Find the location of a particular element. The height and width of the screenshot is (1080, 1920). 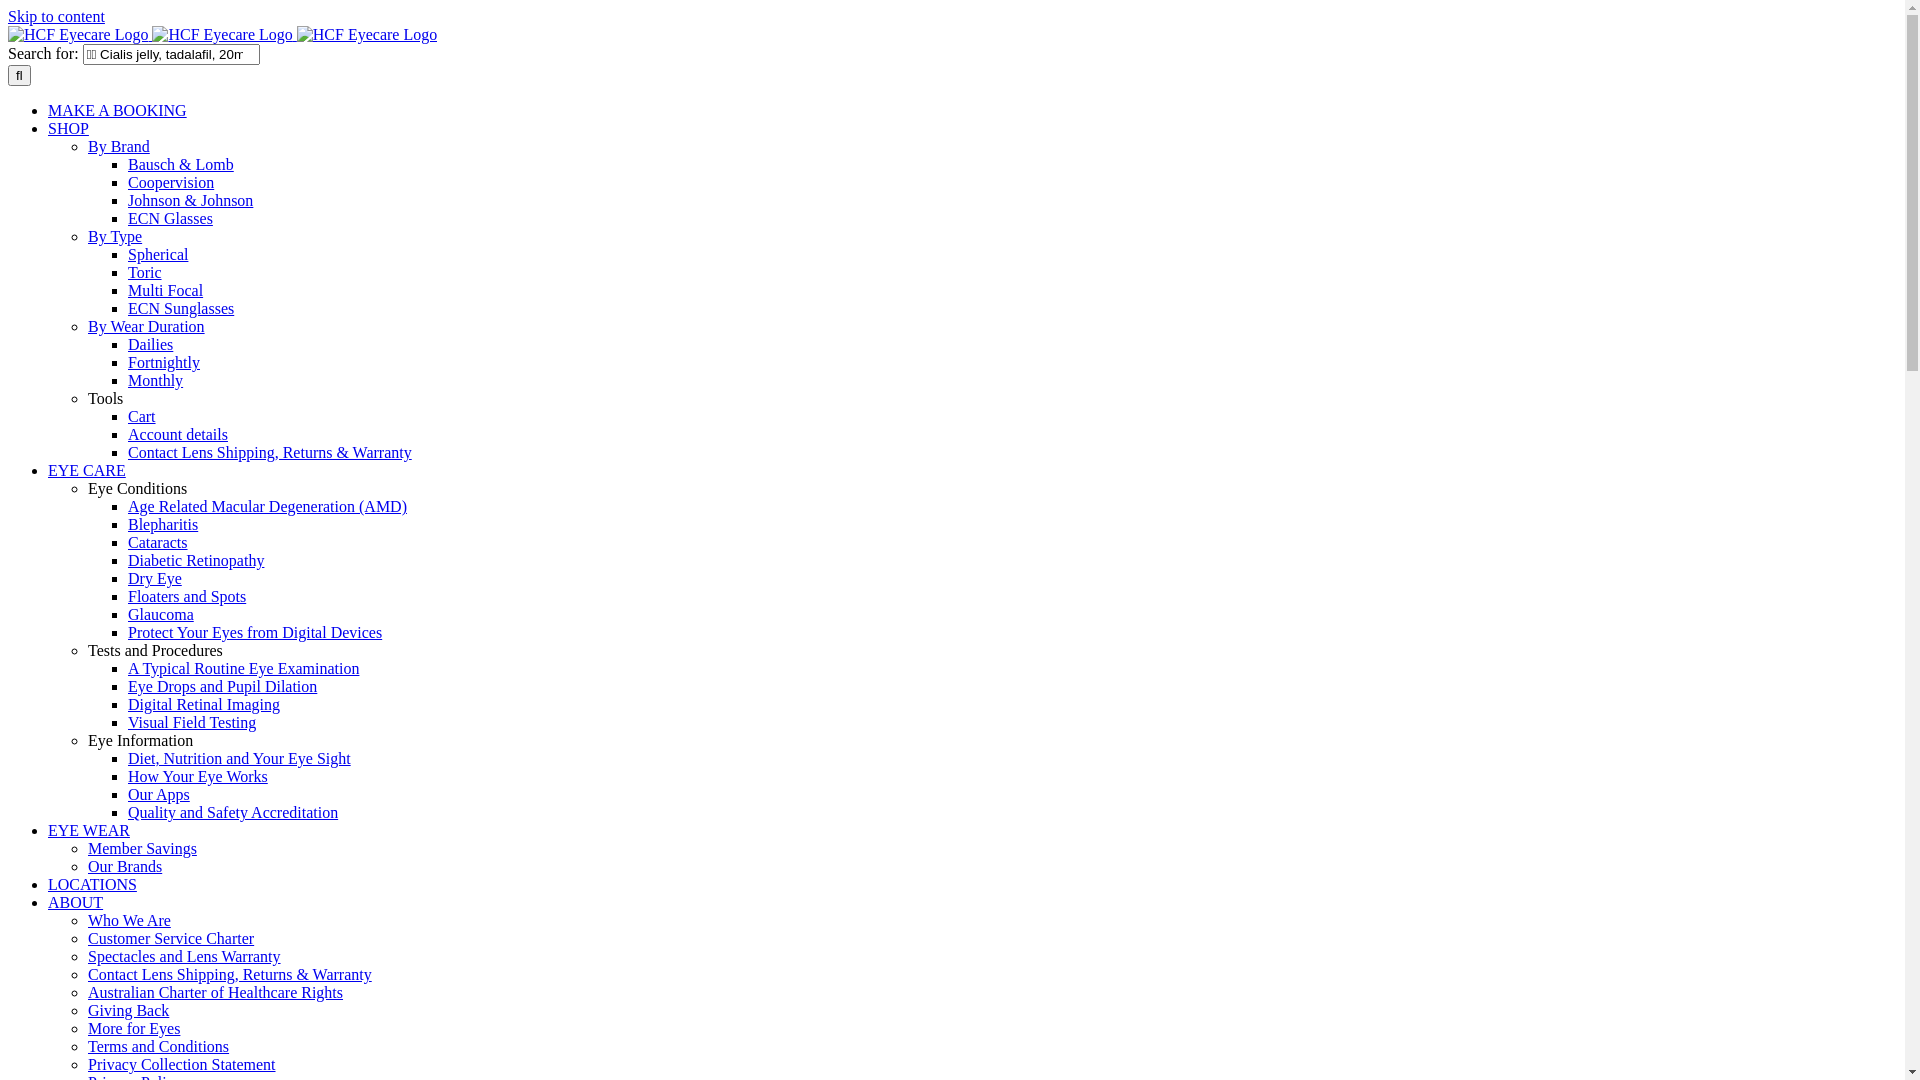

Diet, Nutrition and Your Eye Sight is located at coordinates (240, 758).